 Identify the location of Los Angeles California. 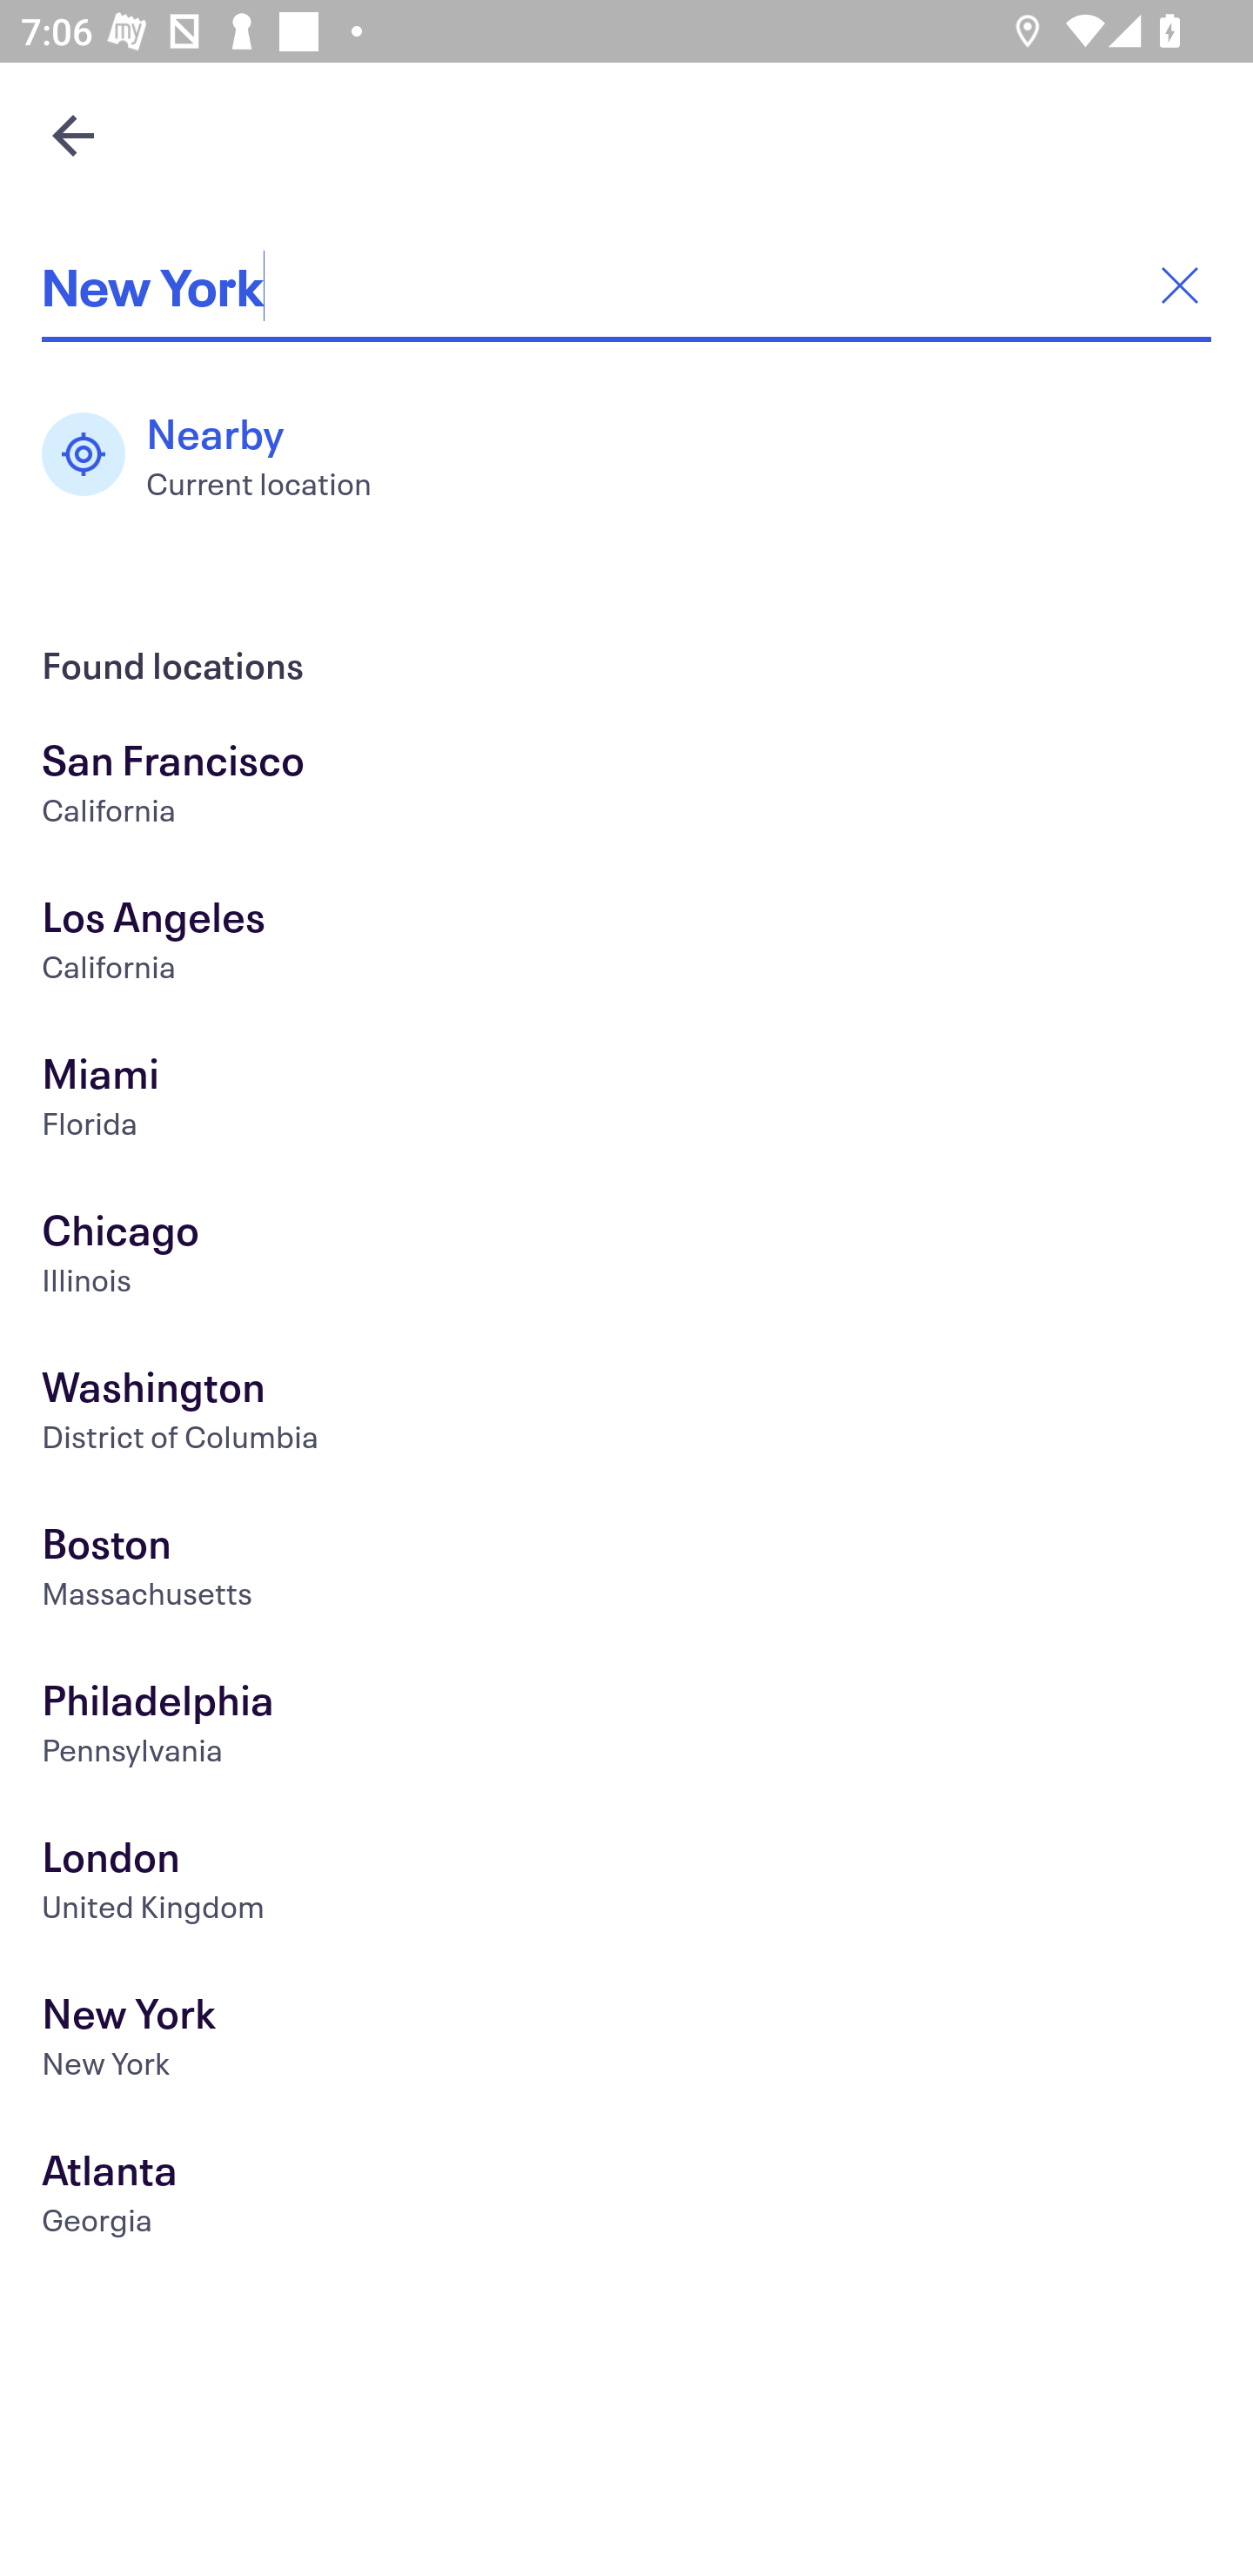
(626, 945).